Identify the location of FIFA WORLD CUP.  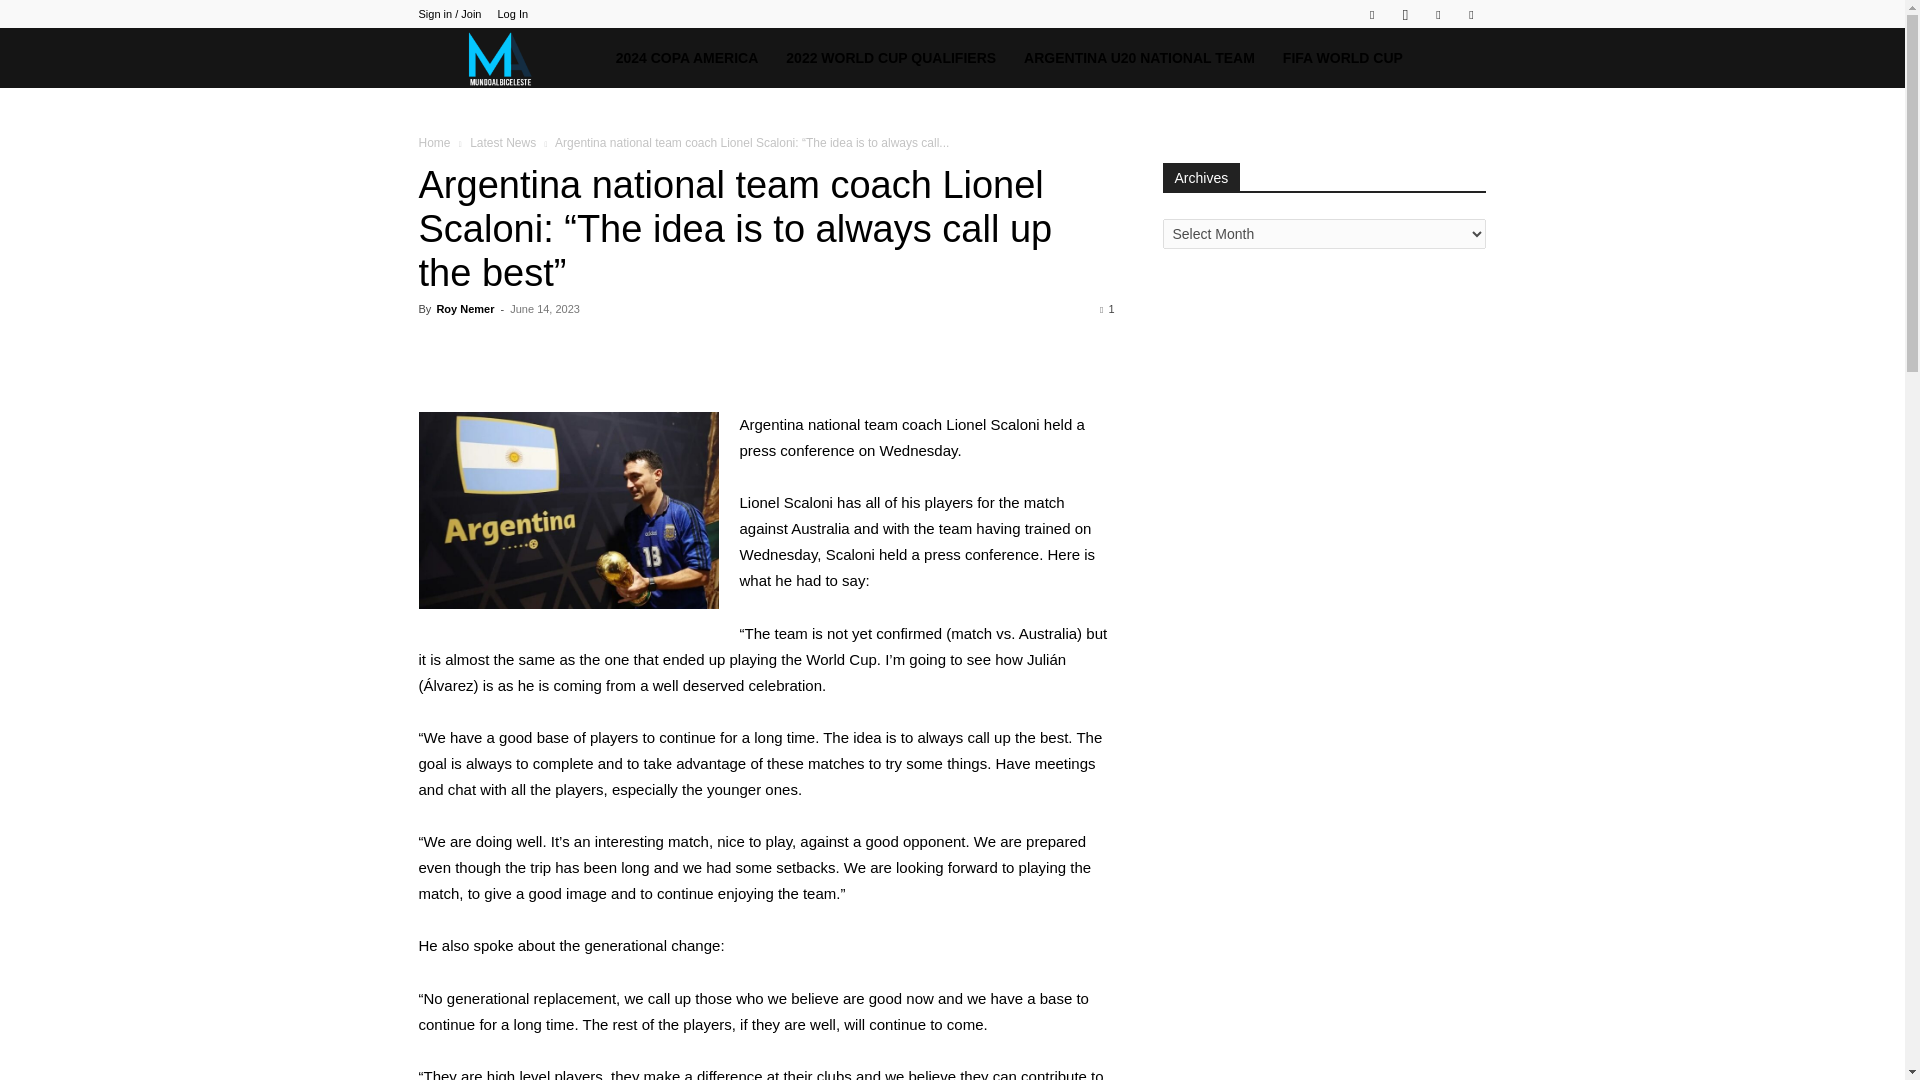
(1342, 58).